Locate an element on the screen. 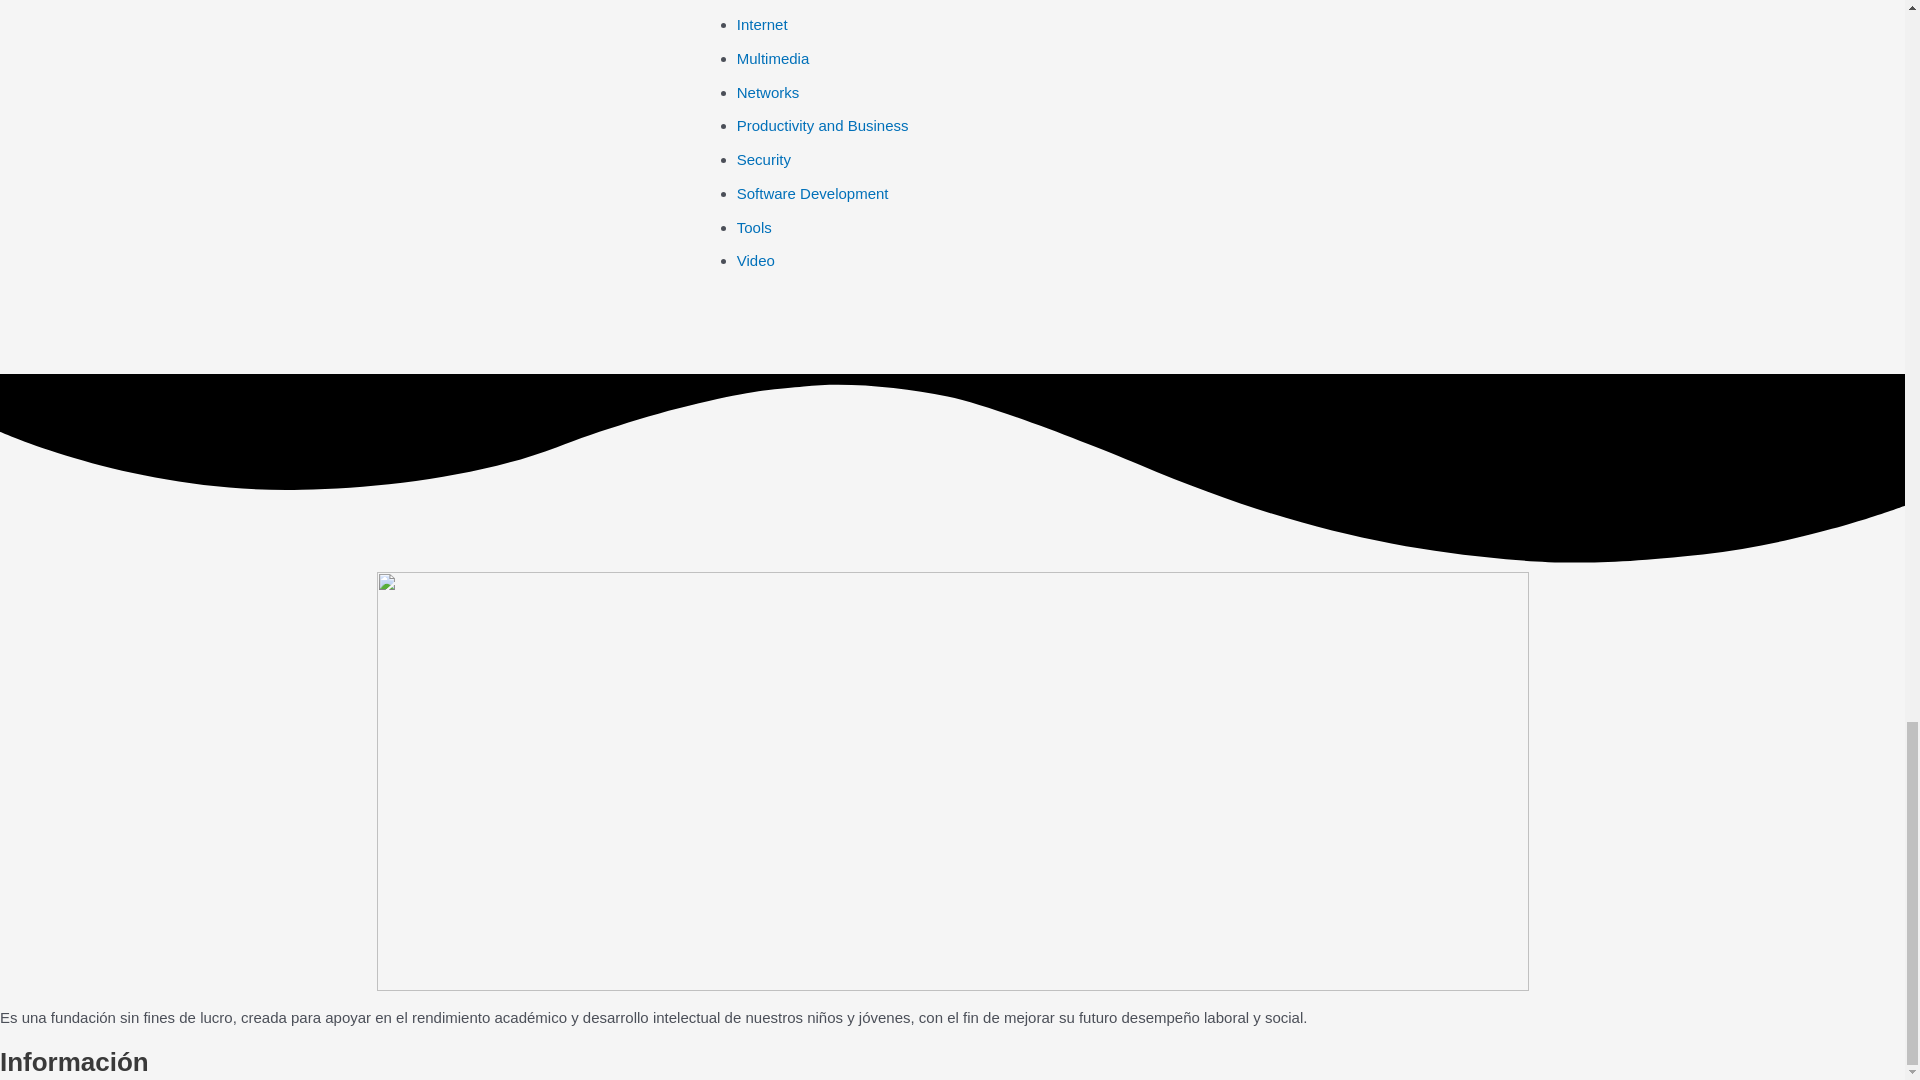  Multimedia is located at coordinates (774, 58).